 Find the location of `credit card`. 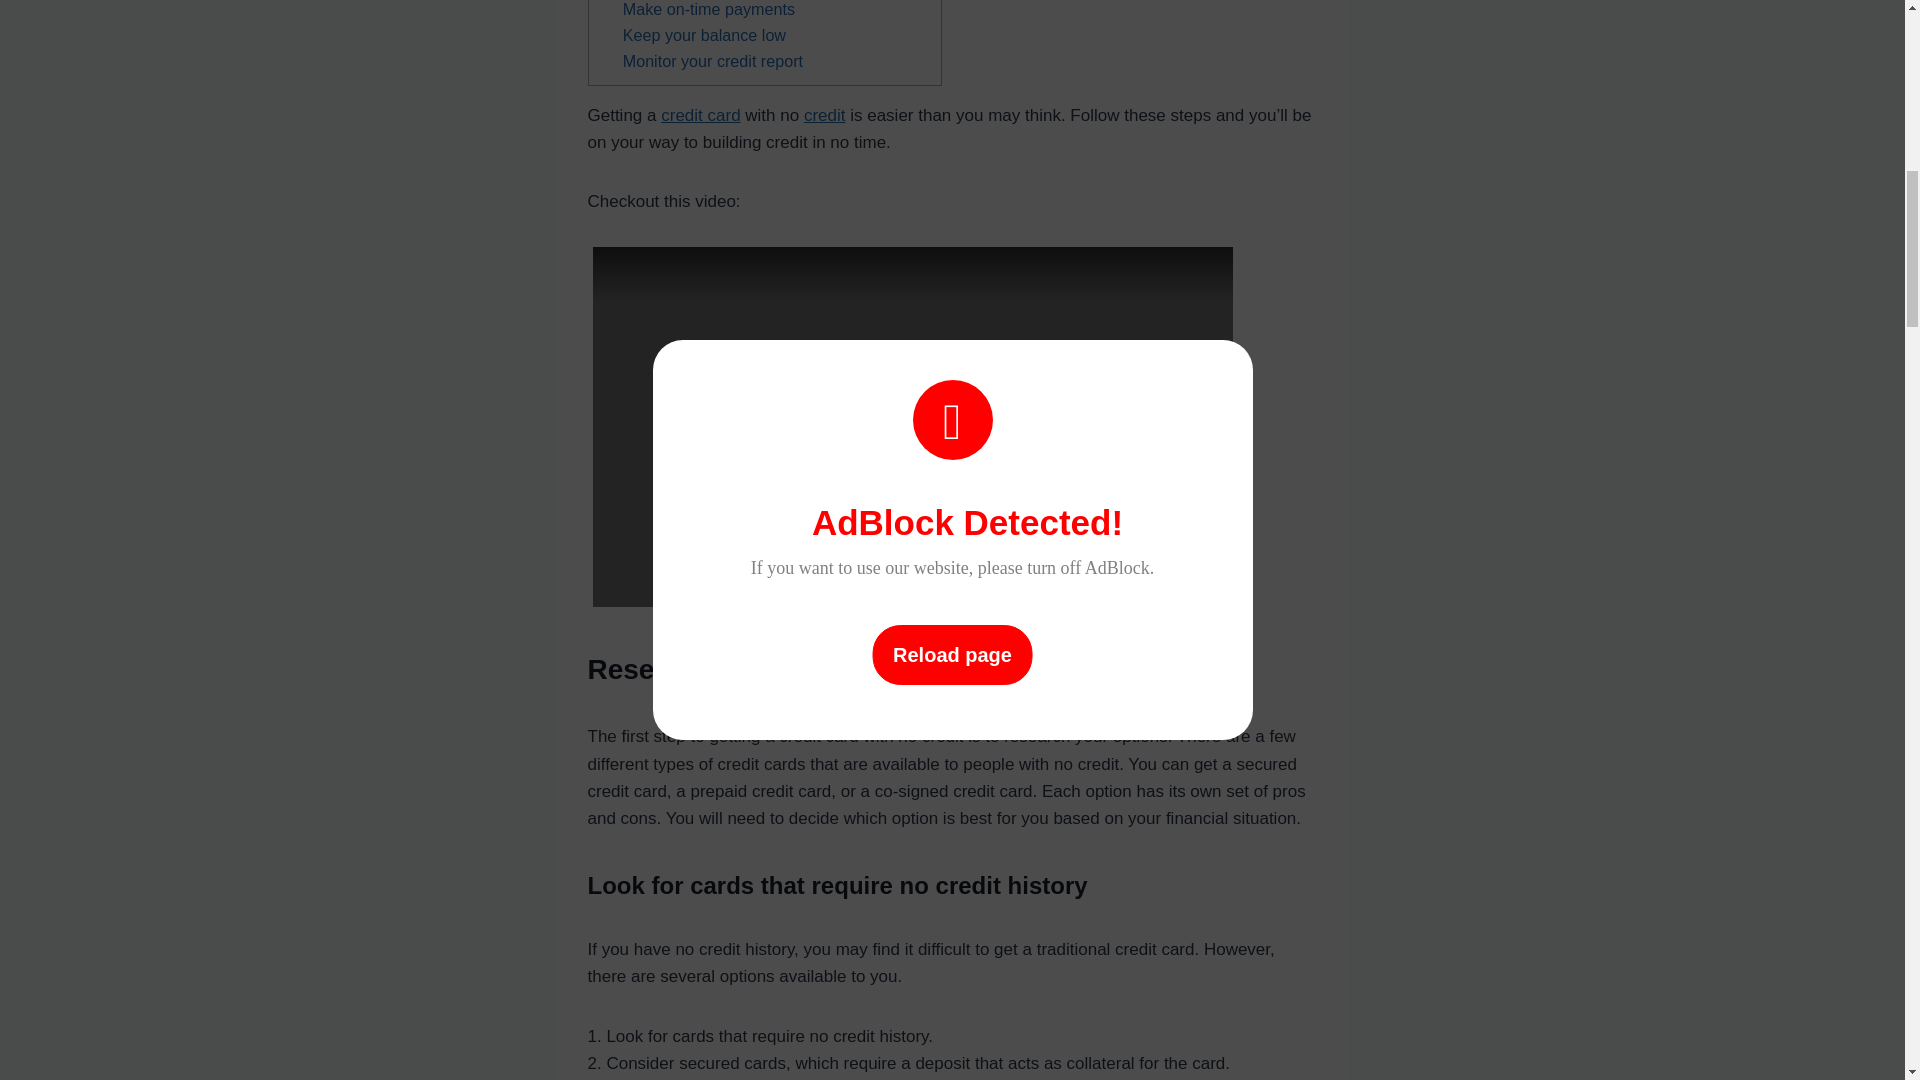

credit card is located at coordinates (700, 115).